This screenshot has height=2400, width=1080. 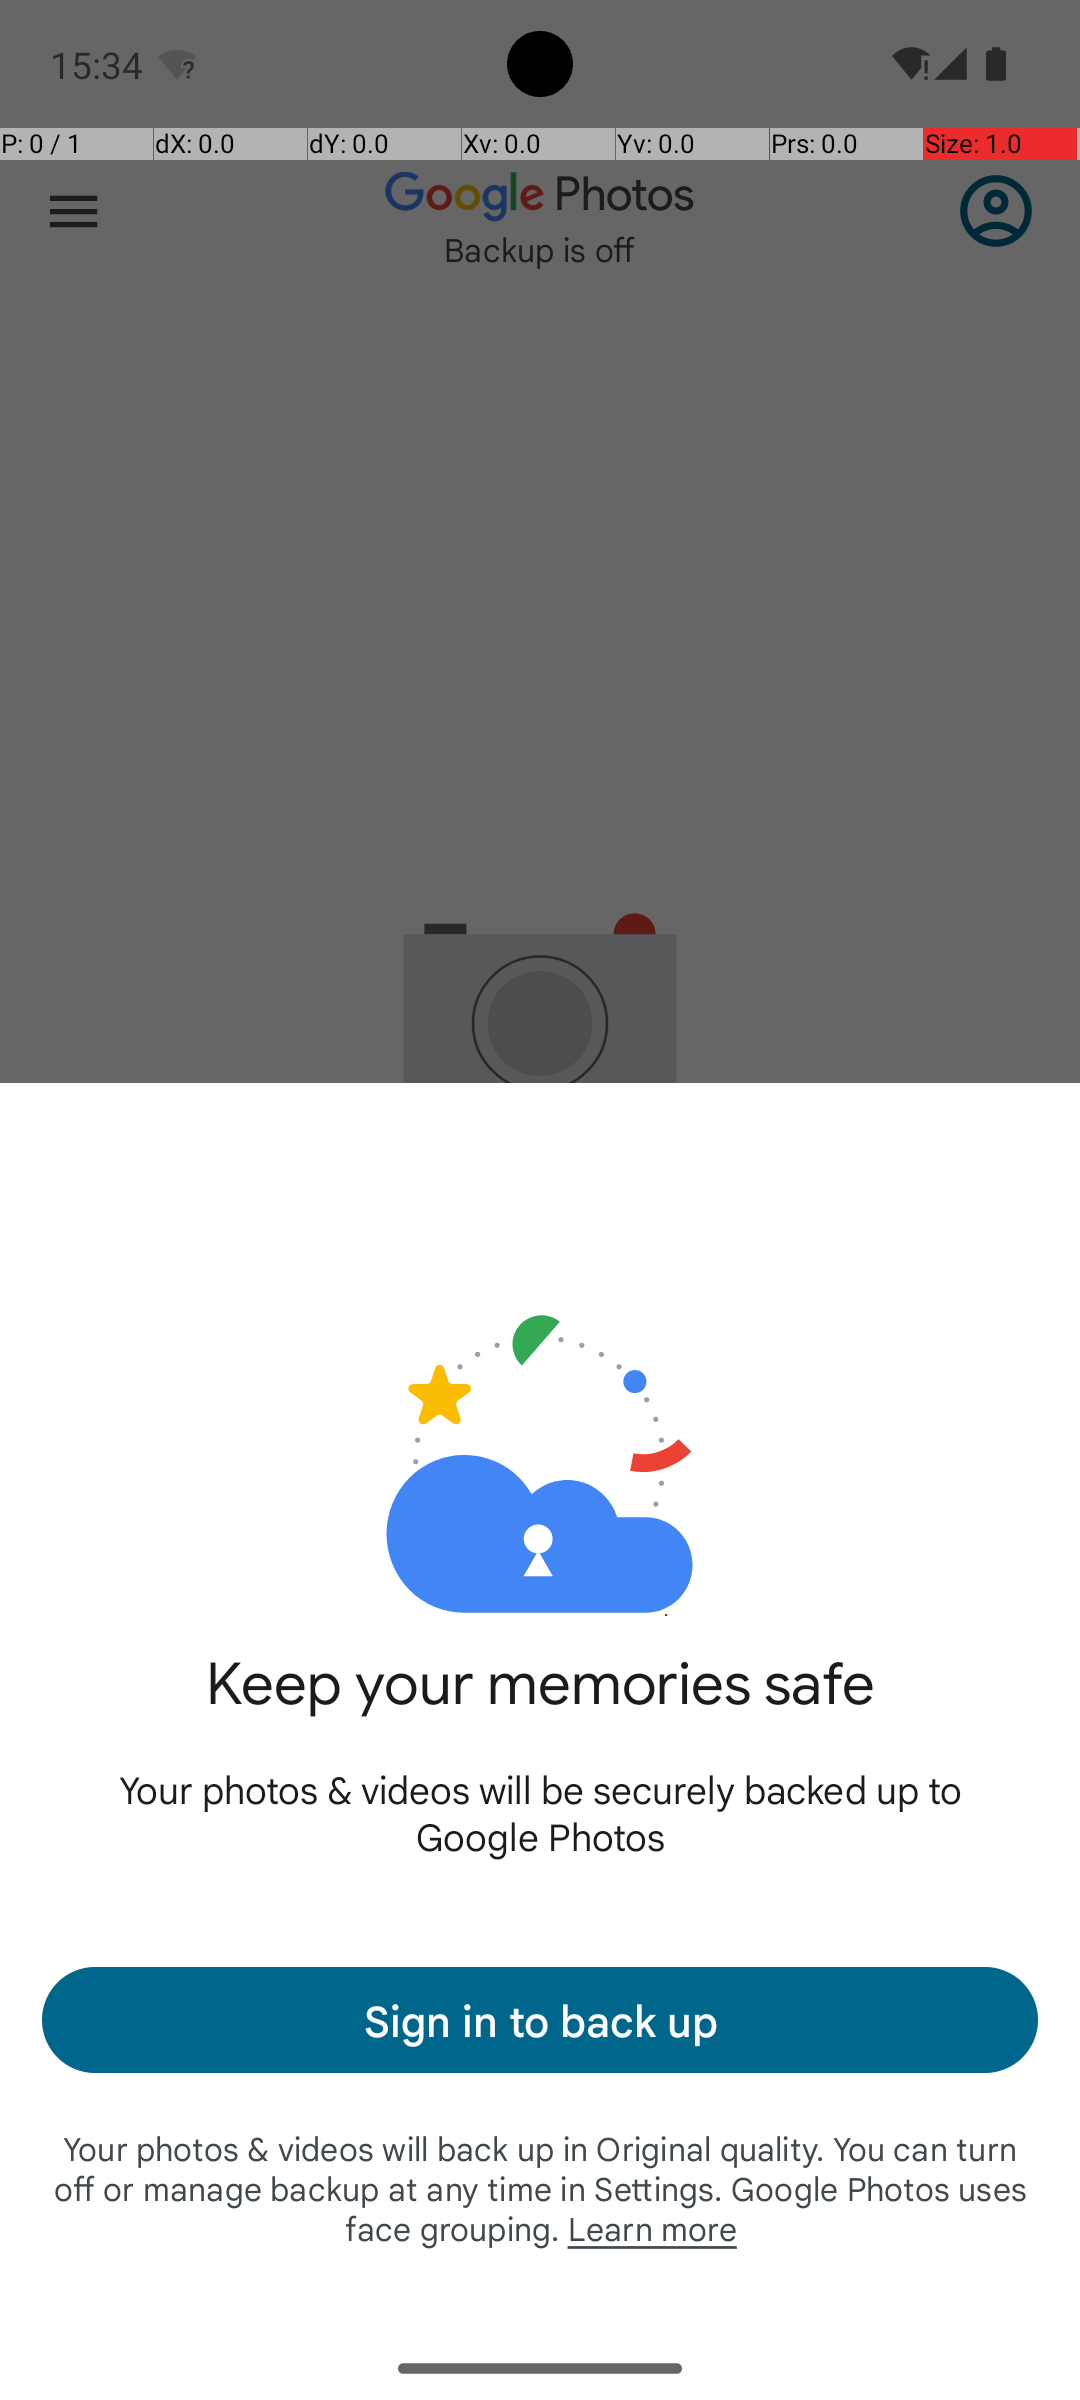 What do you see at coordinates (540, 1398) in the screenshot?
I see `Photos and videos stored in a cloud` at bounding box center [540, 1398].